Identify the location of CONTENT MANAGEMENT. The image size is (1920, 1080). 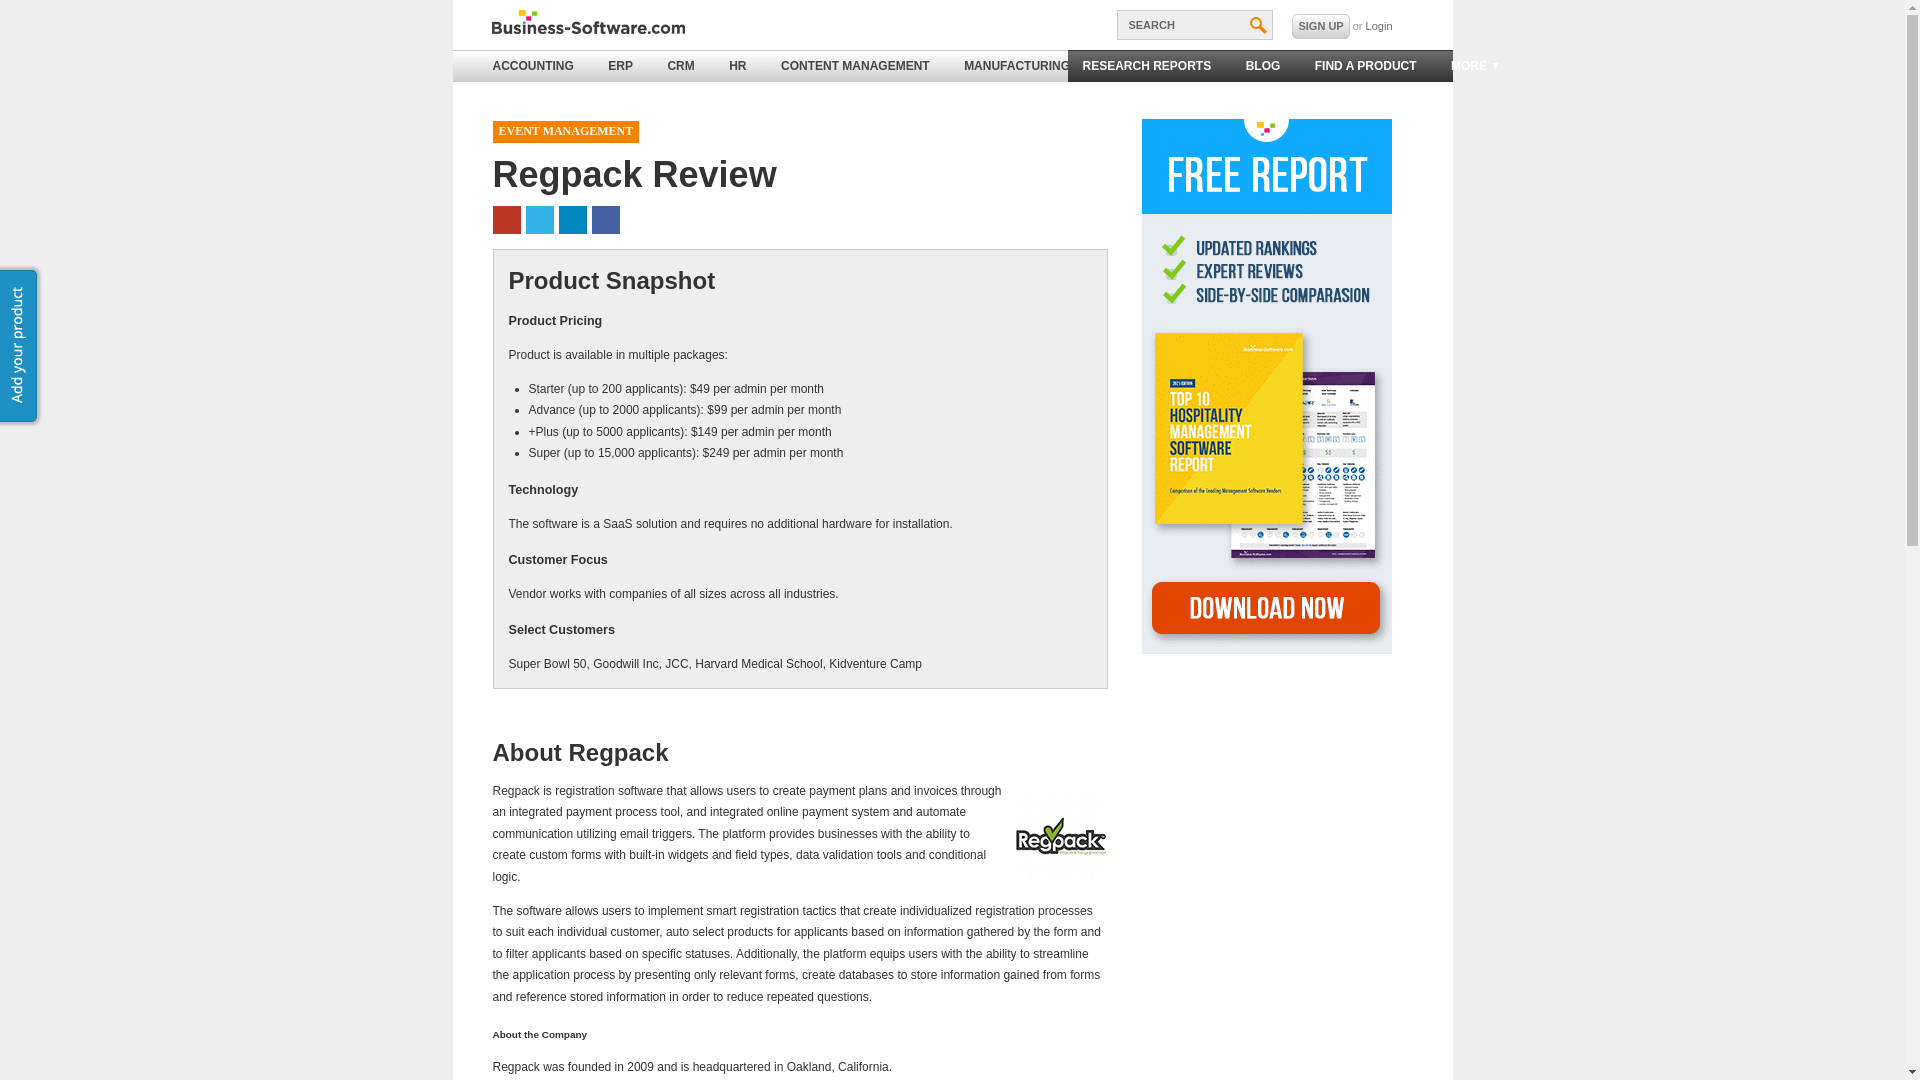
(855, 66).